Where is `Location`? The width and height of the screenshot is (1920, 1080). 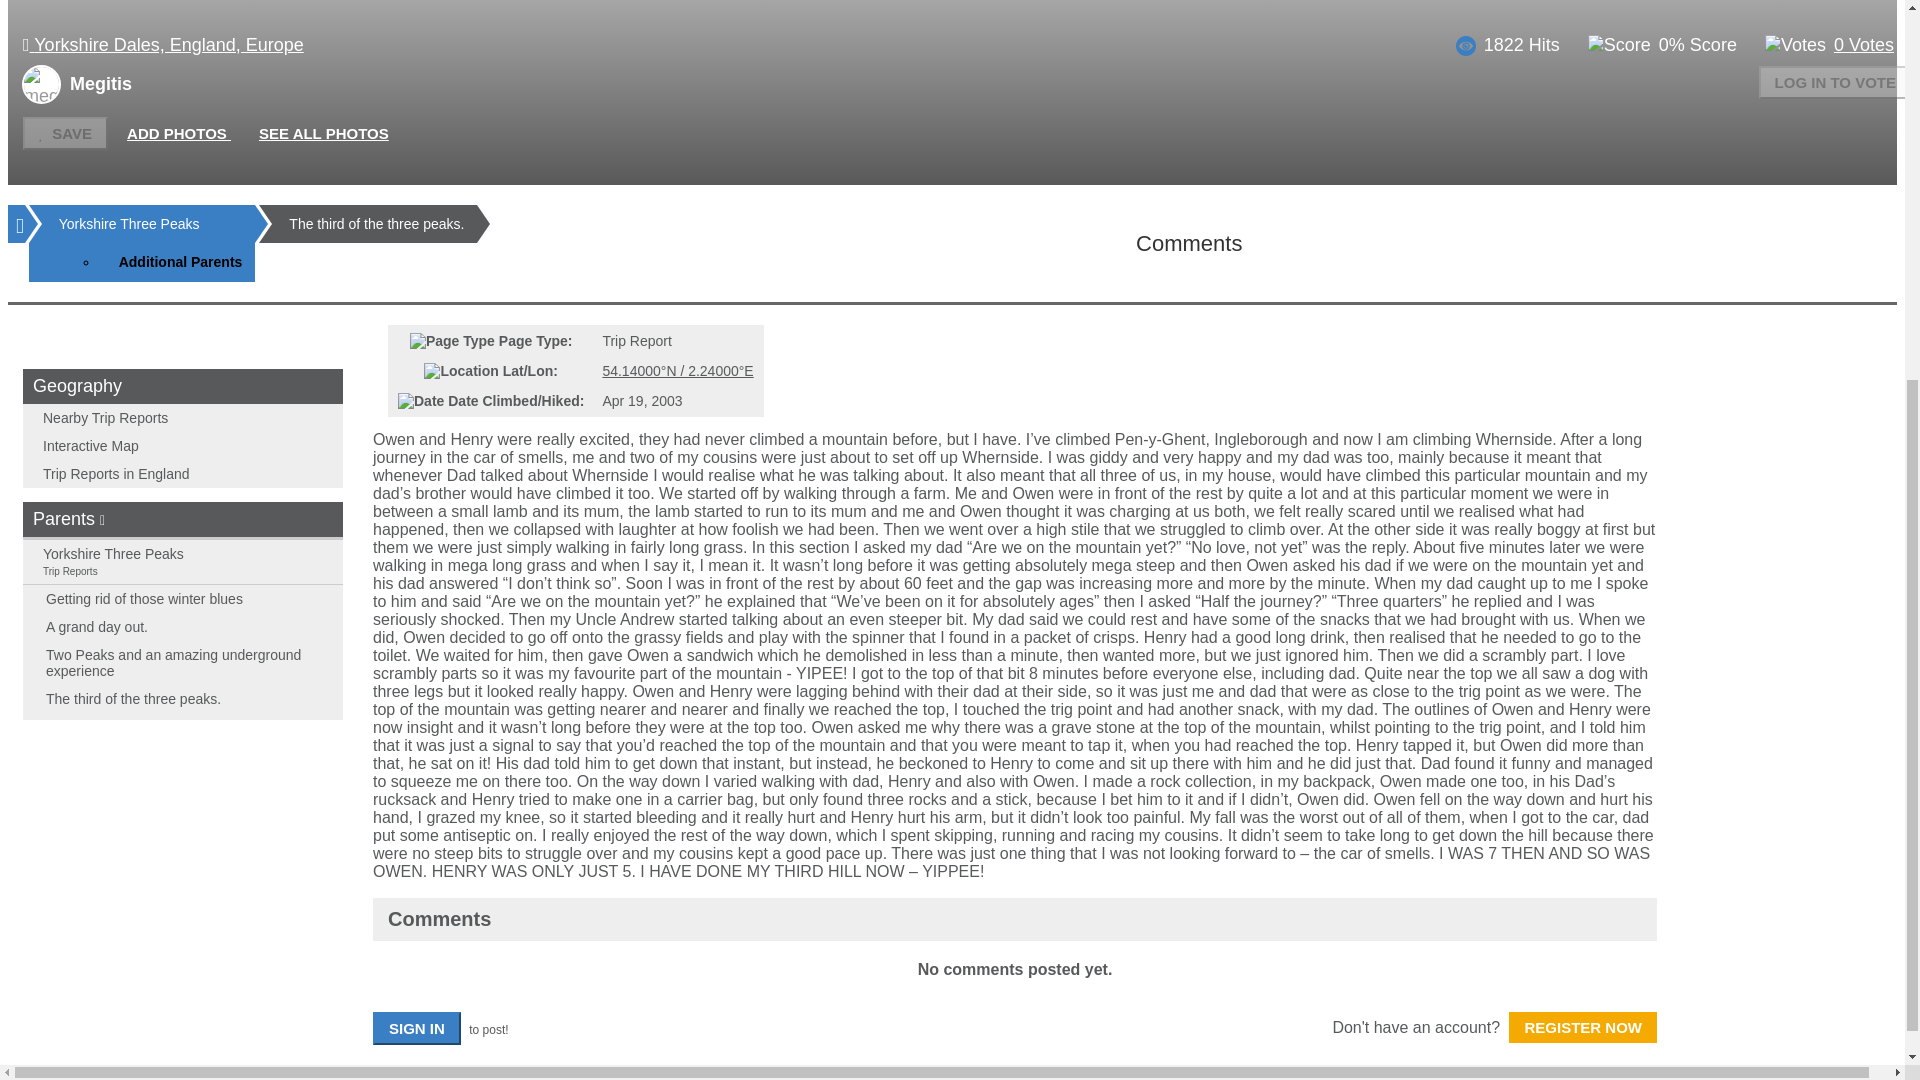
Location is located at coordinates (460, 370).